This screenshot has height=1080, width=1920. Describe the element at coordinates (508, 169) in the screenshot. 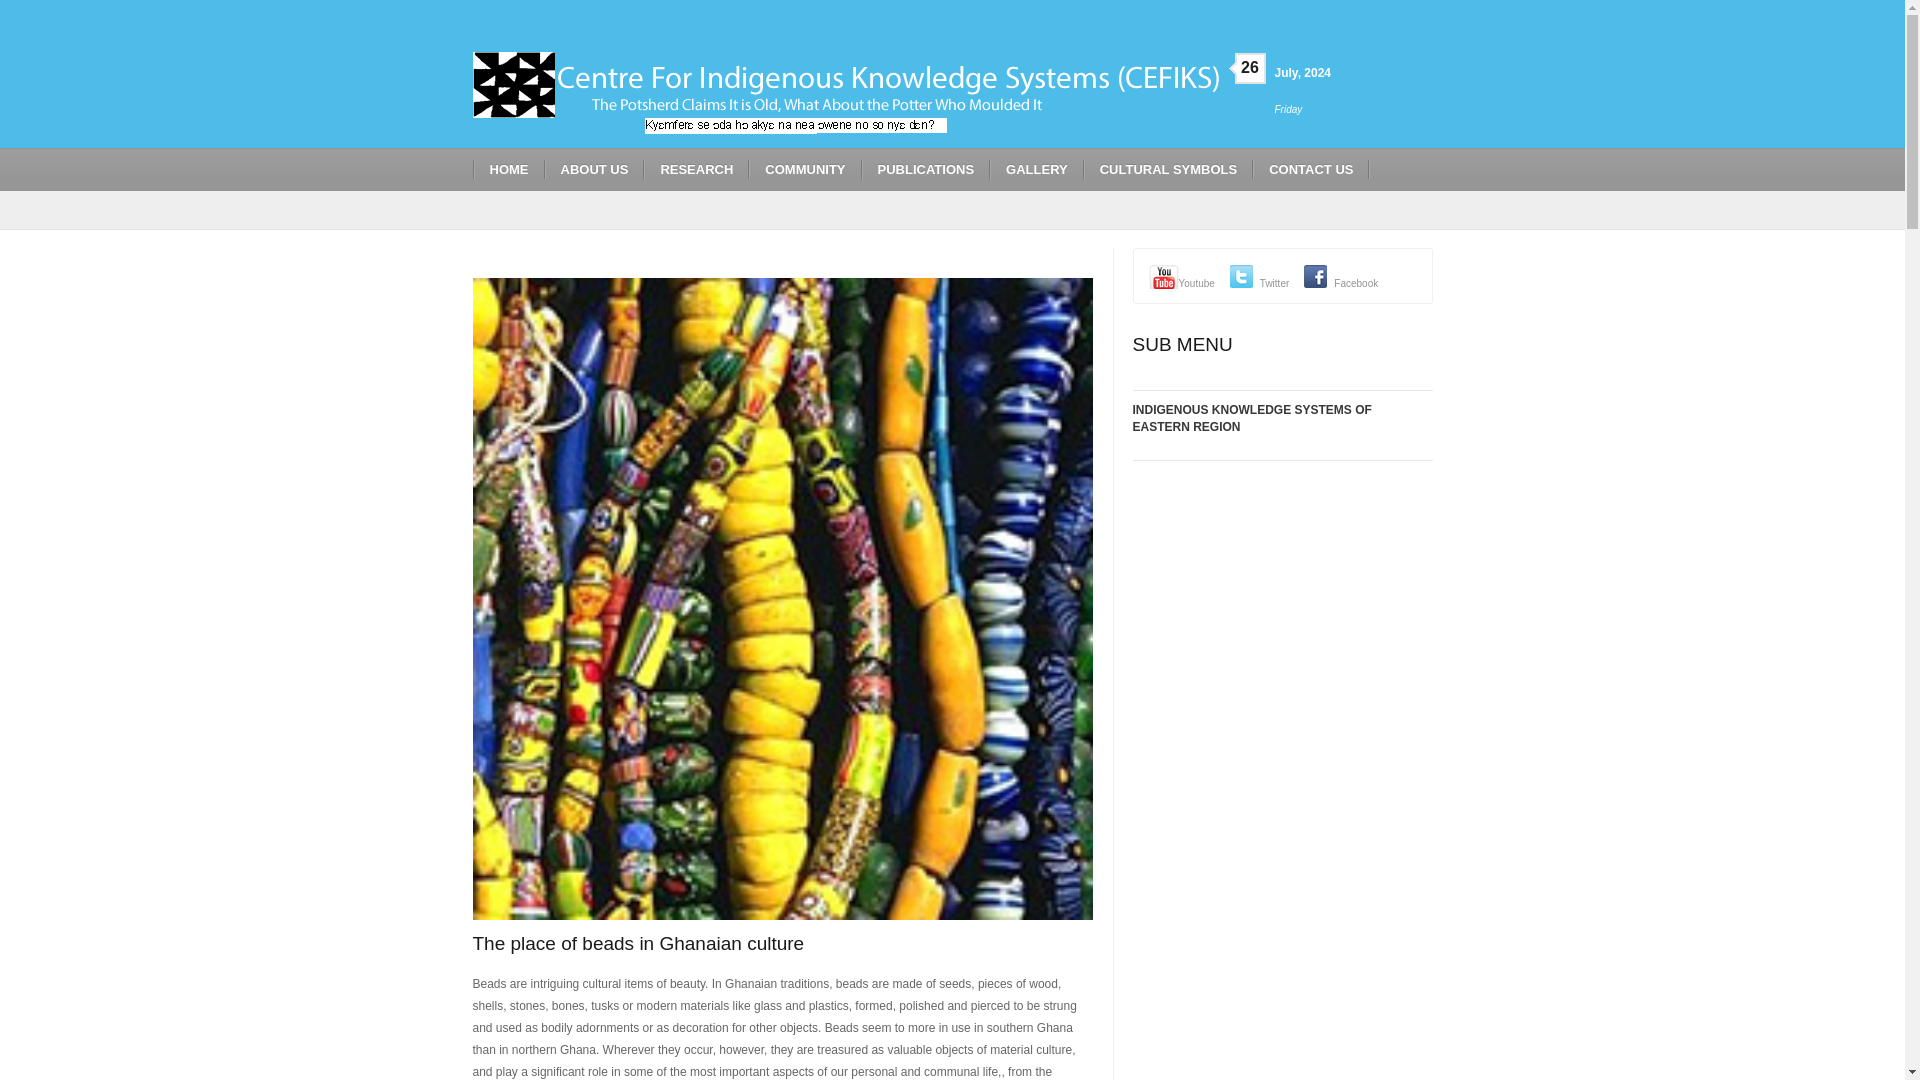

I see `HOME` at that location.